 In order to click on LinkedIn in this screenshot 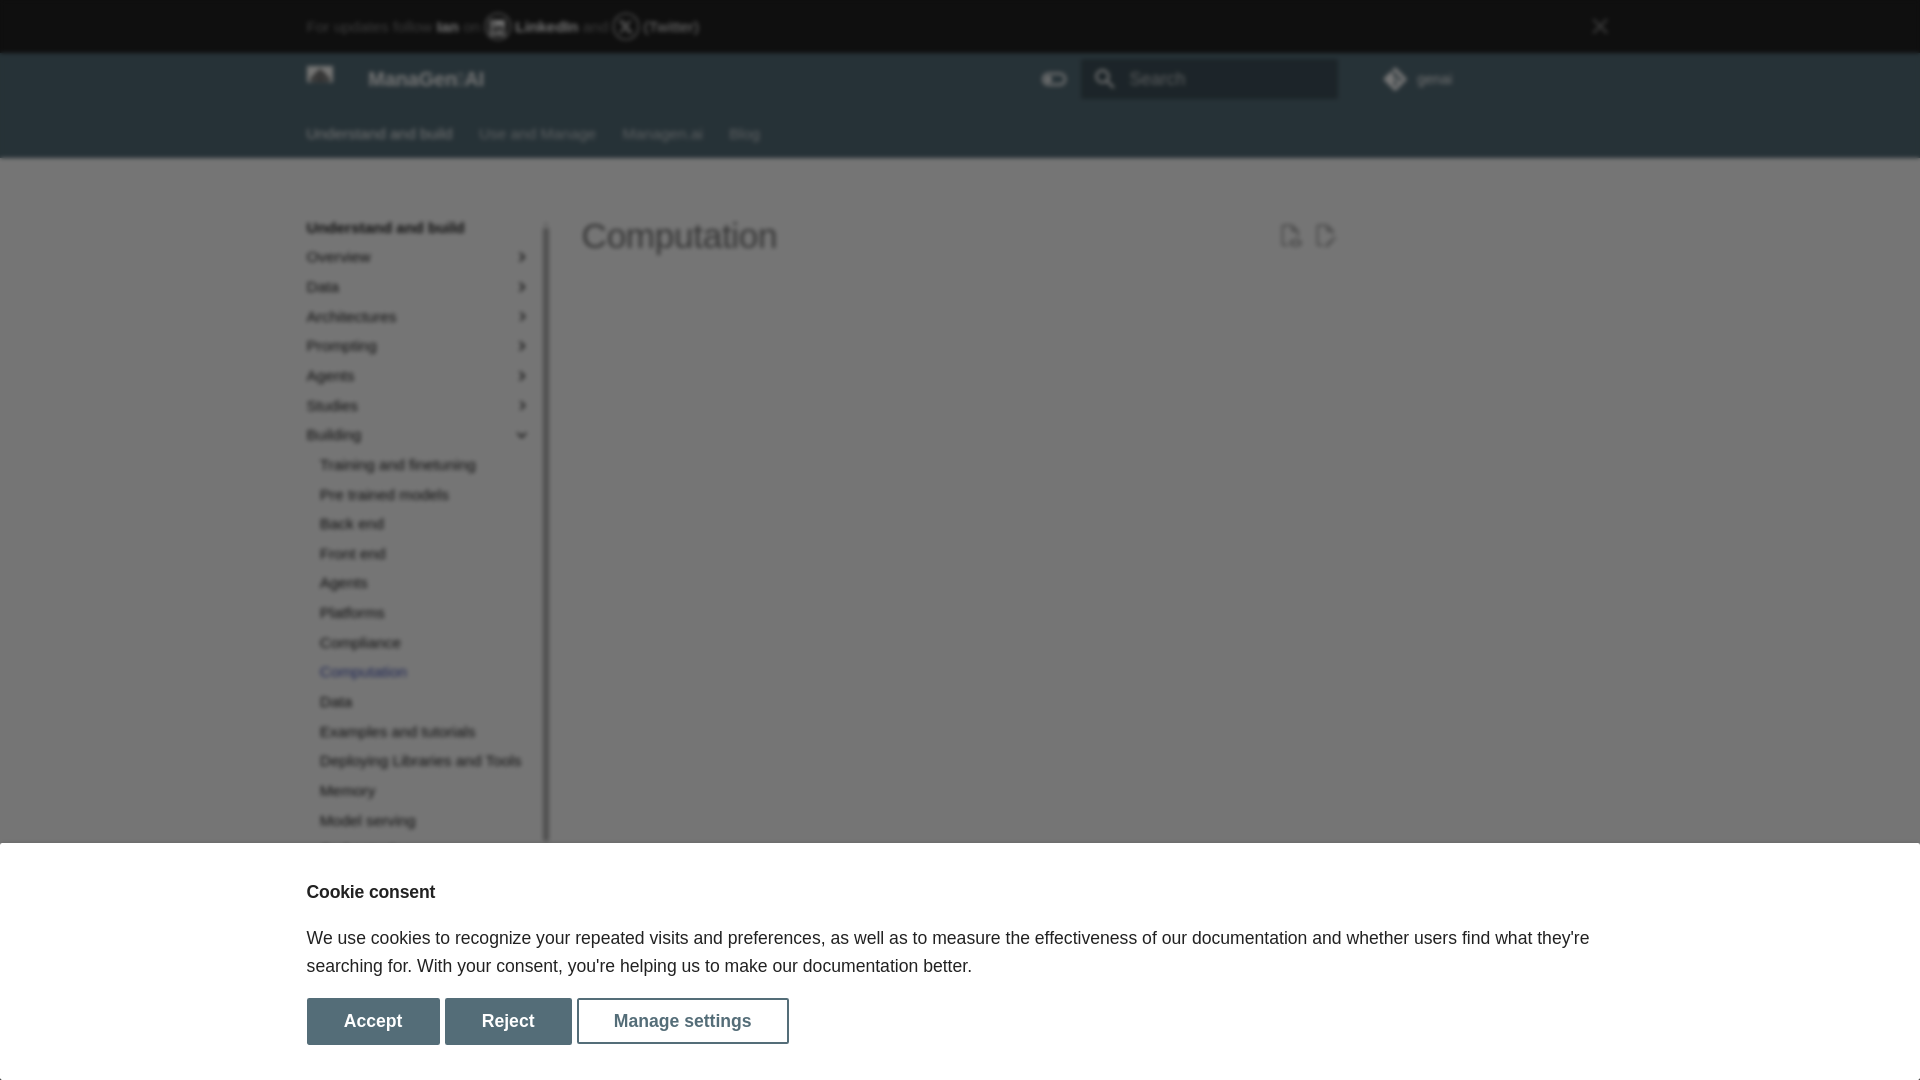, I will do `click(534, 26)`.